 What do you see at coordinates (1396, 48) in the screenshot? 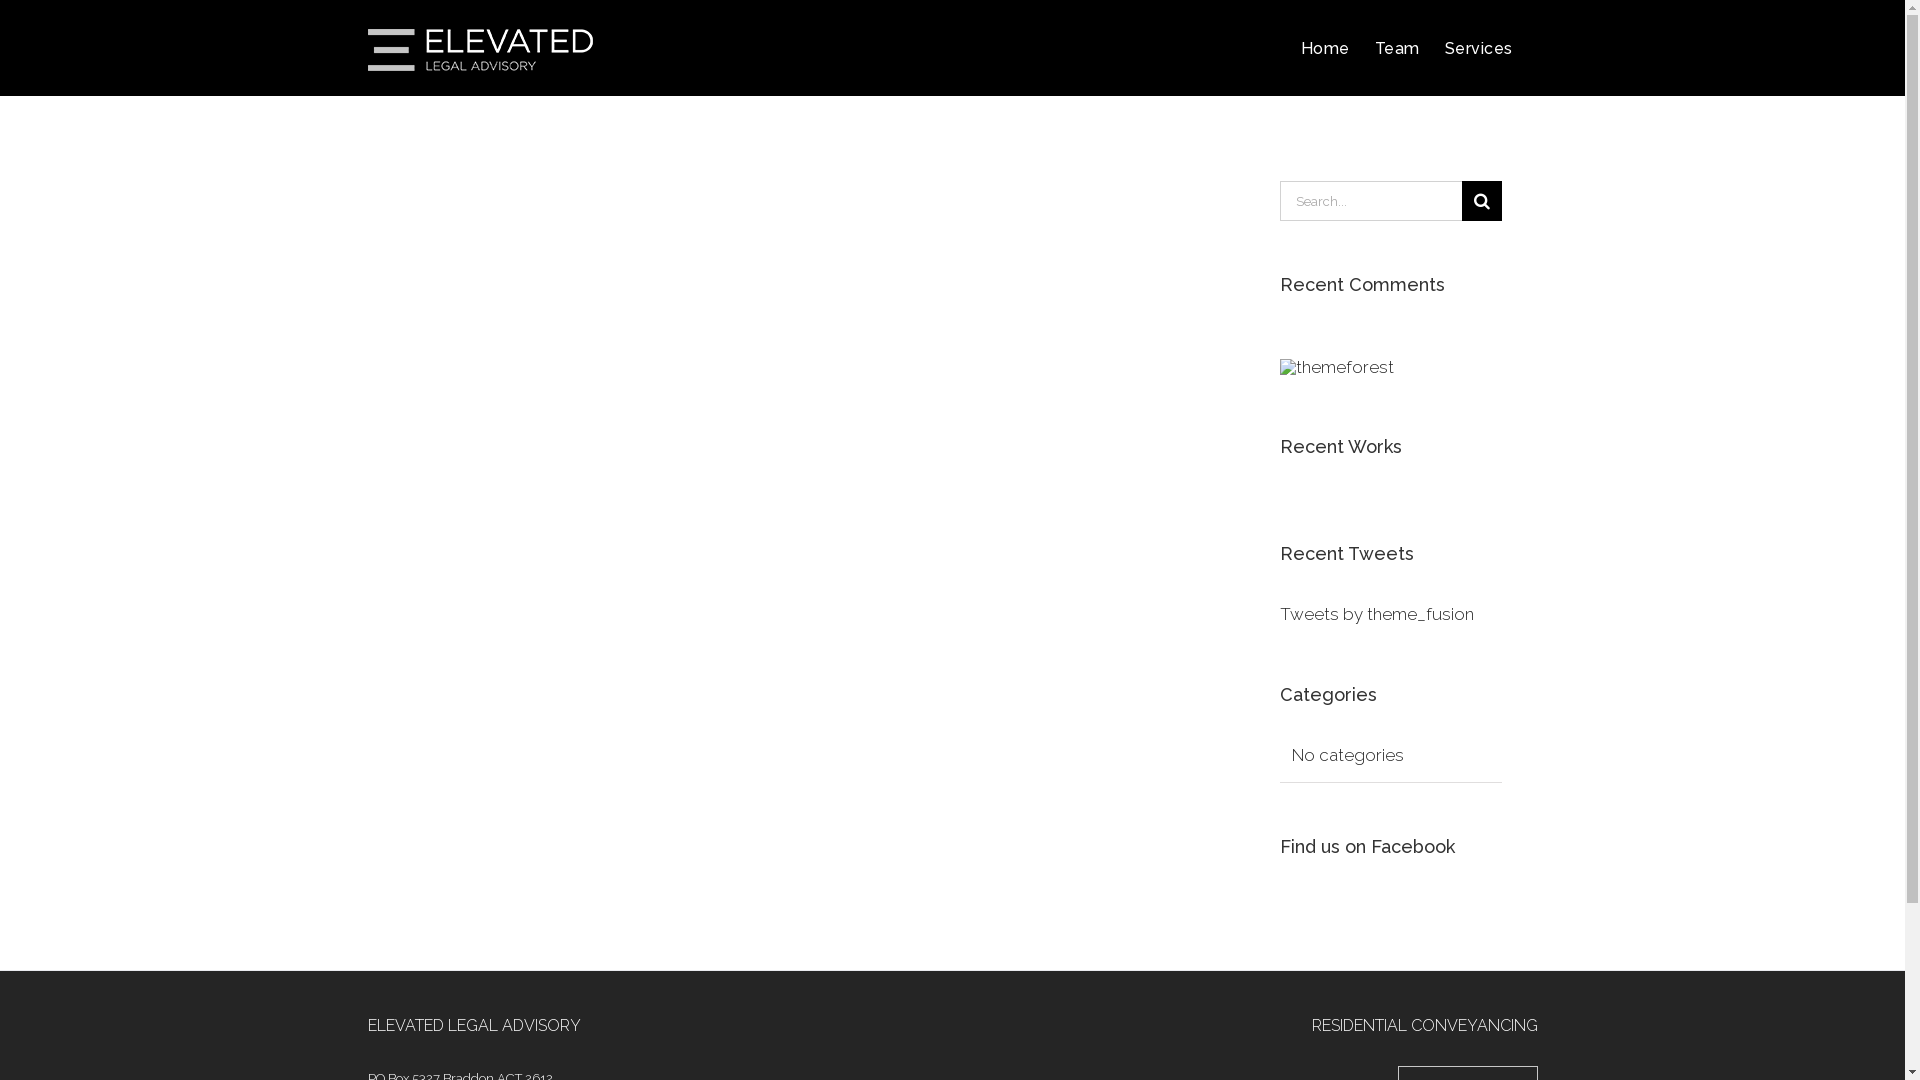
I see `Team` at bounding box center [1396, 48].